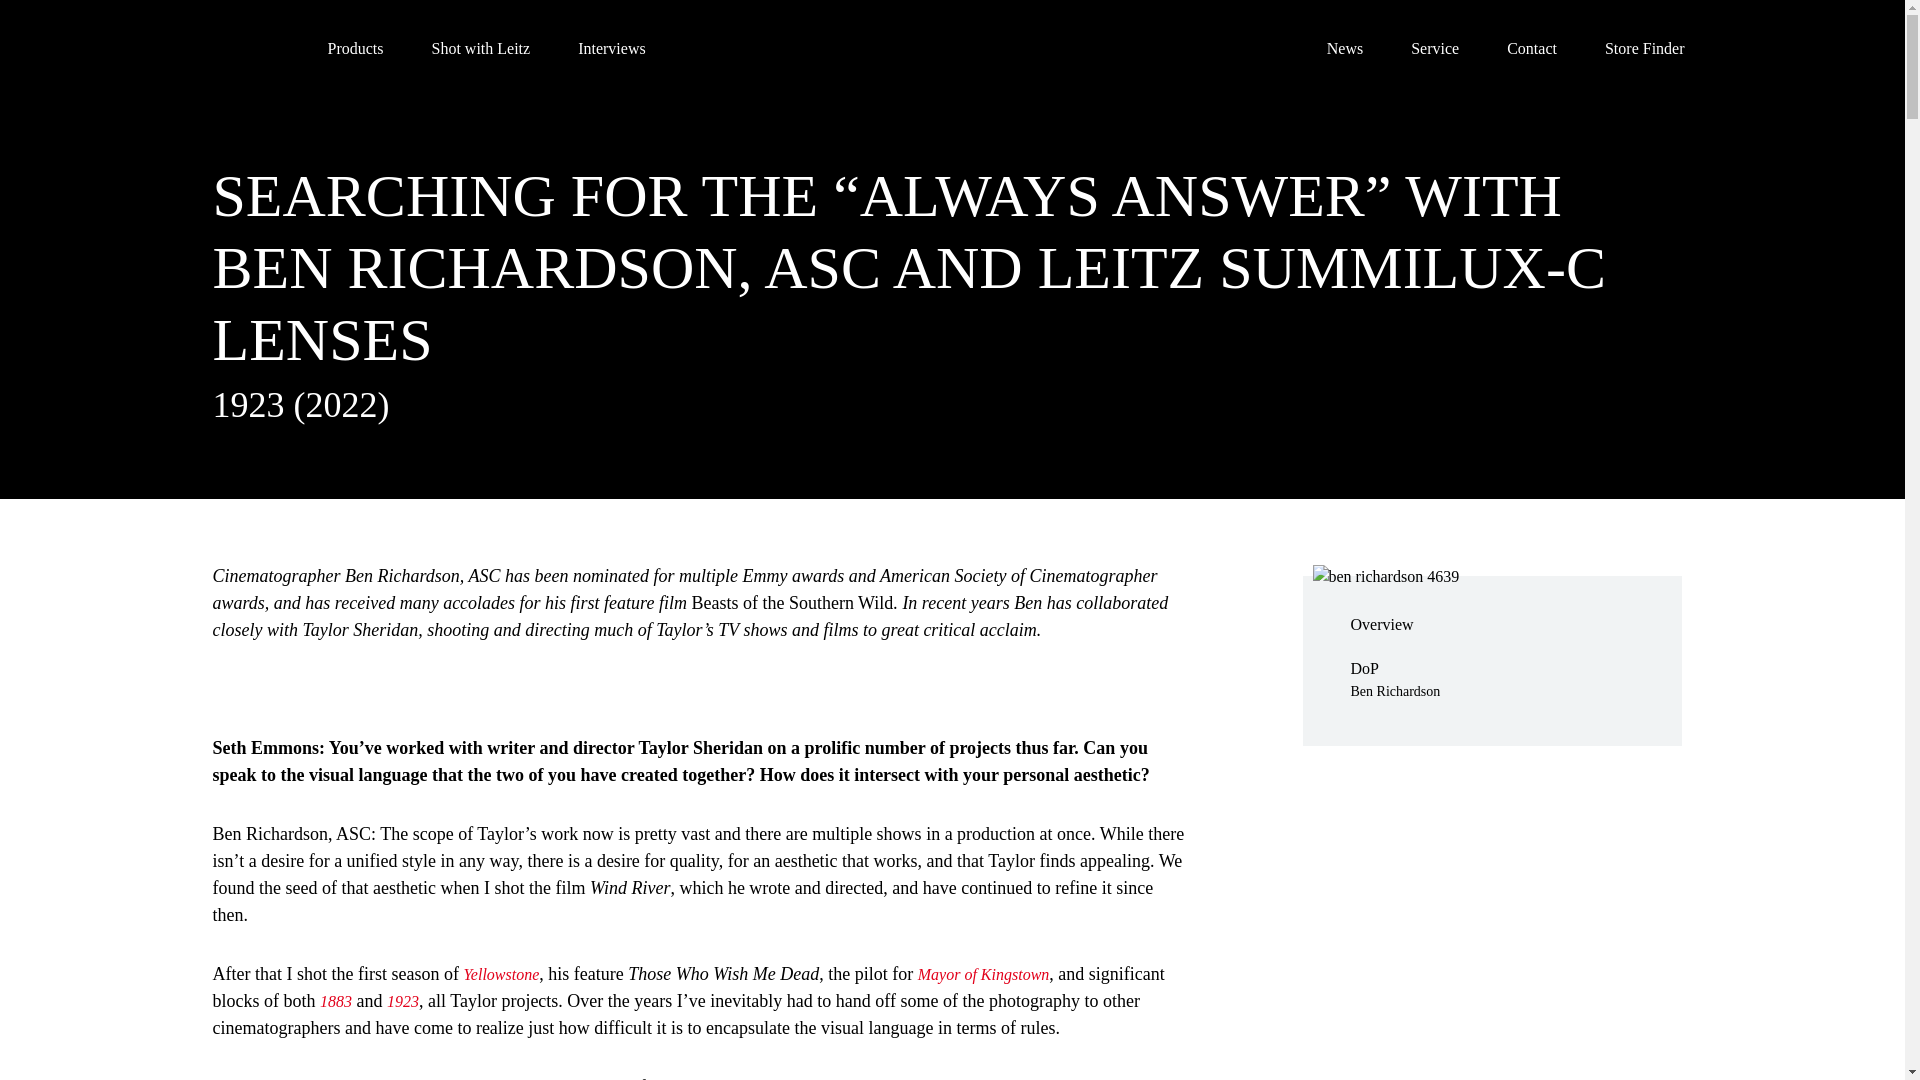 Image resolution: width=1920 pixels, height=1080 pixels. I want to click on Leitz, all rights reserved, so click(242, 50).